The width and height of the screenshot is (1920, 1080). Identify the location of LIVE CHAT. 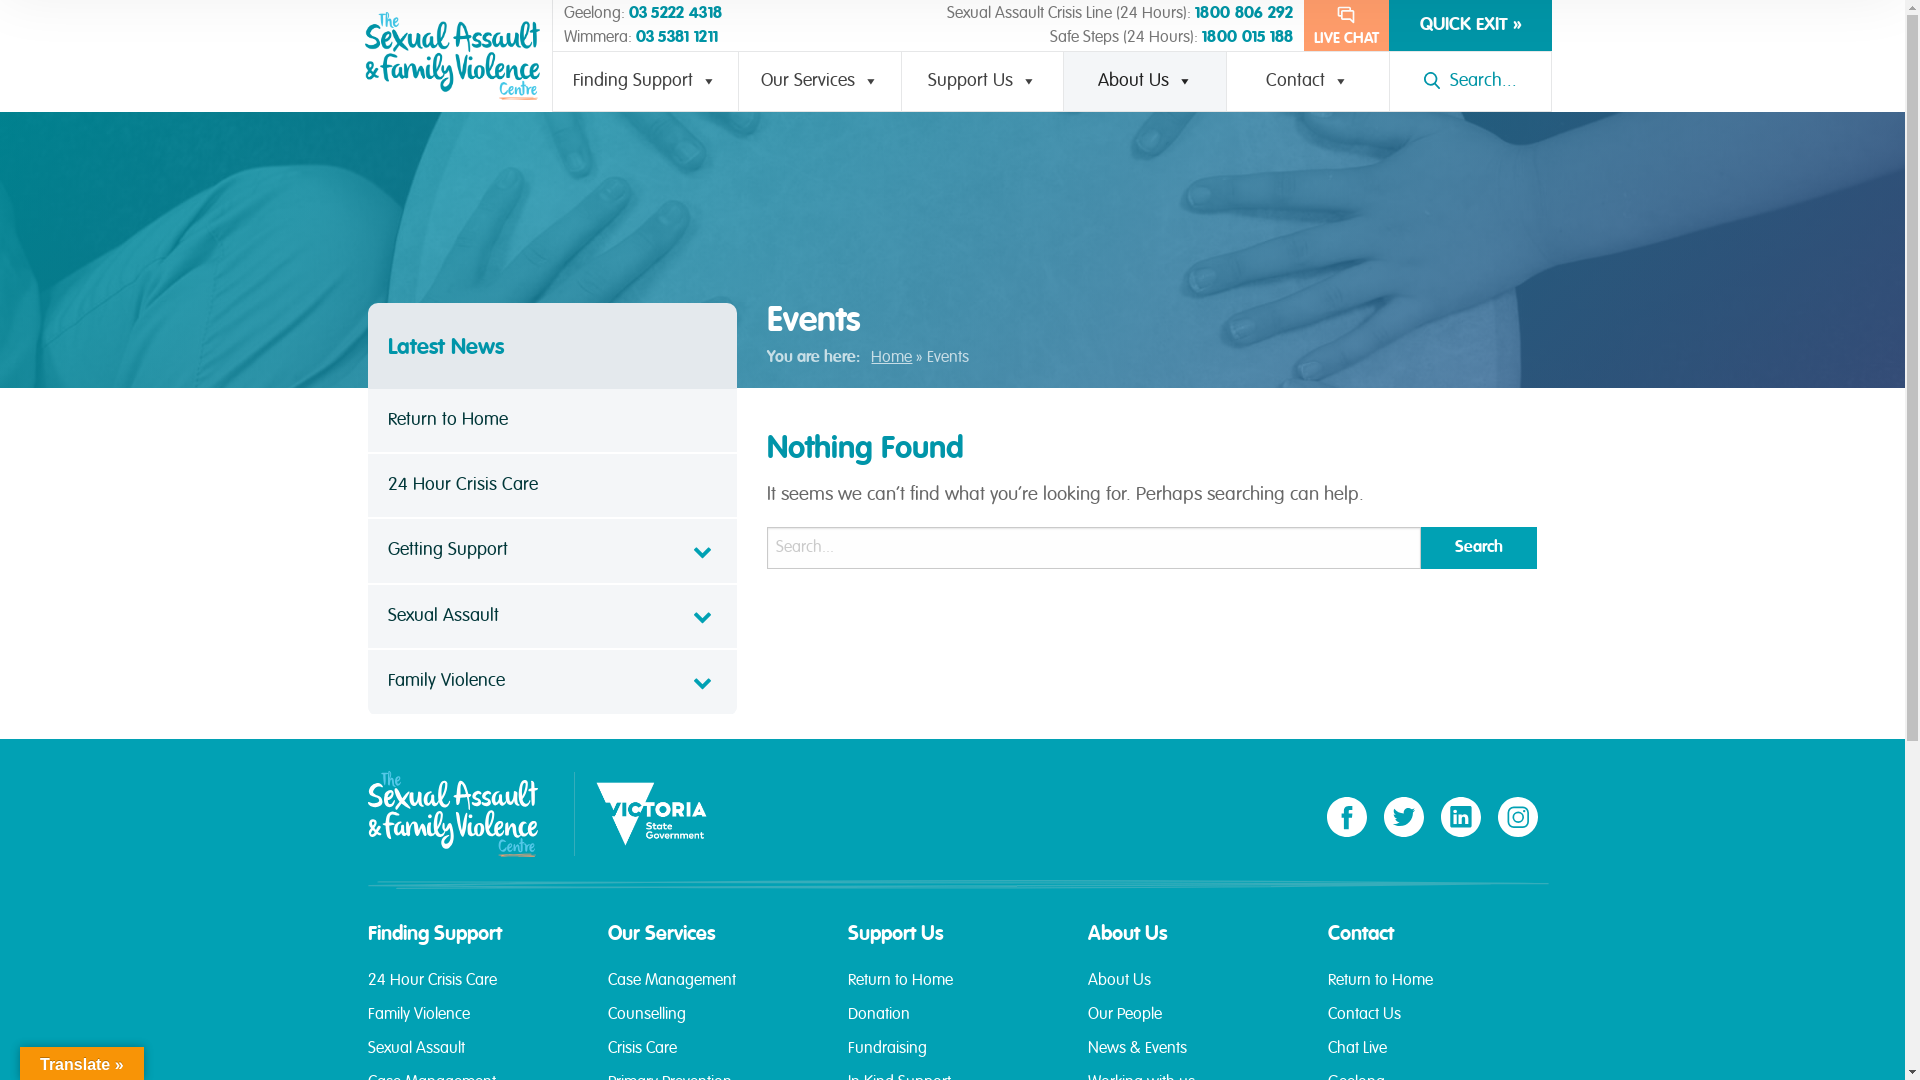
(1346, 26).